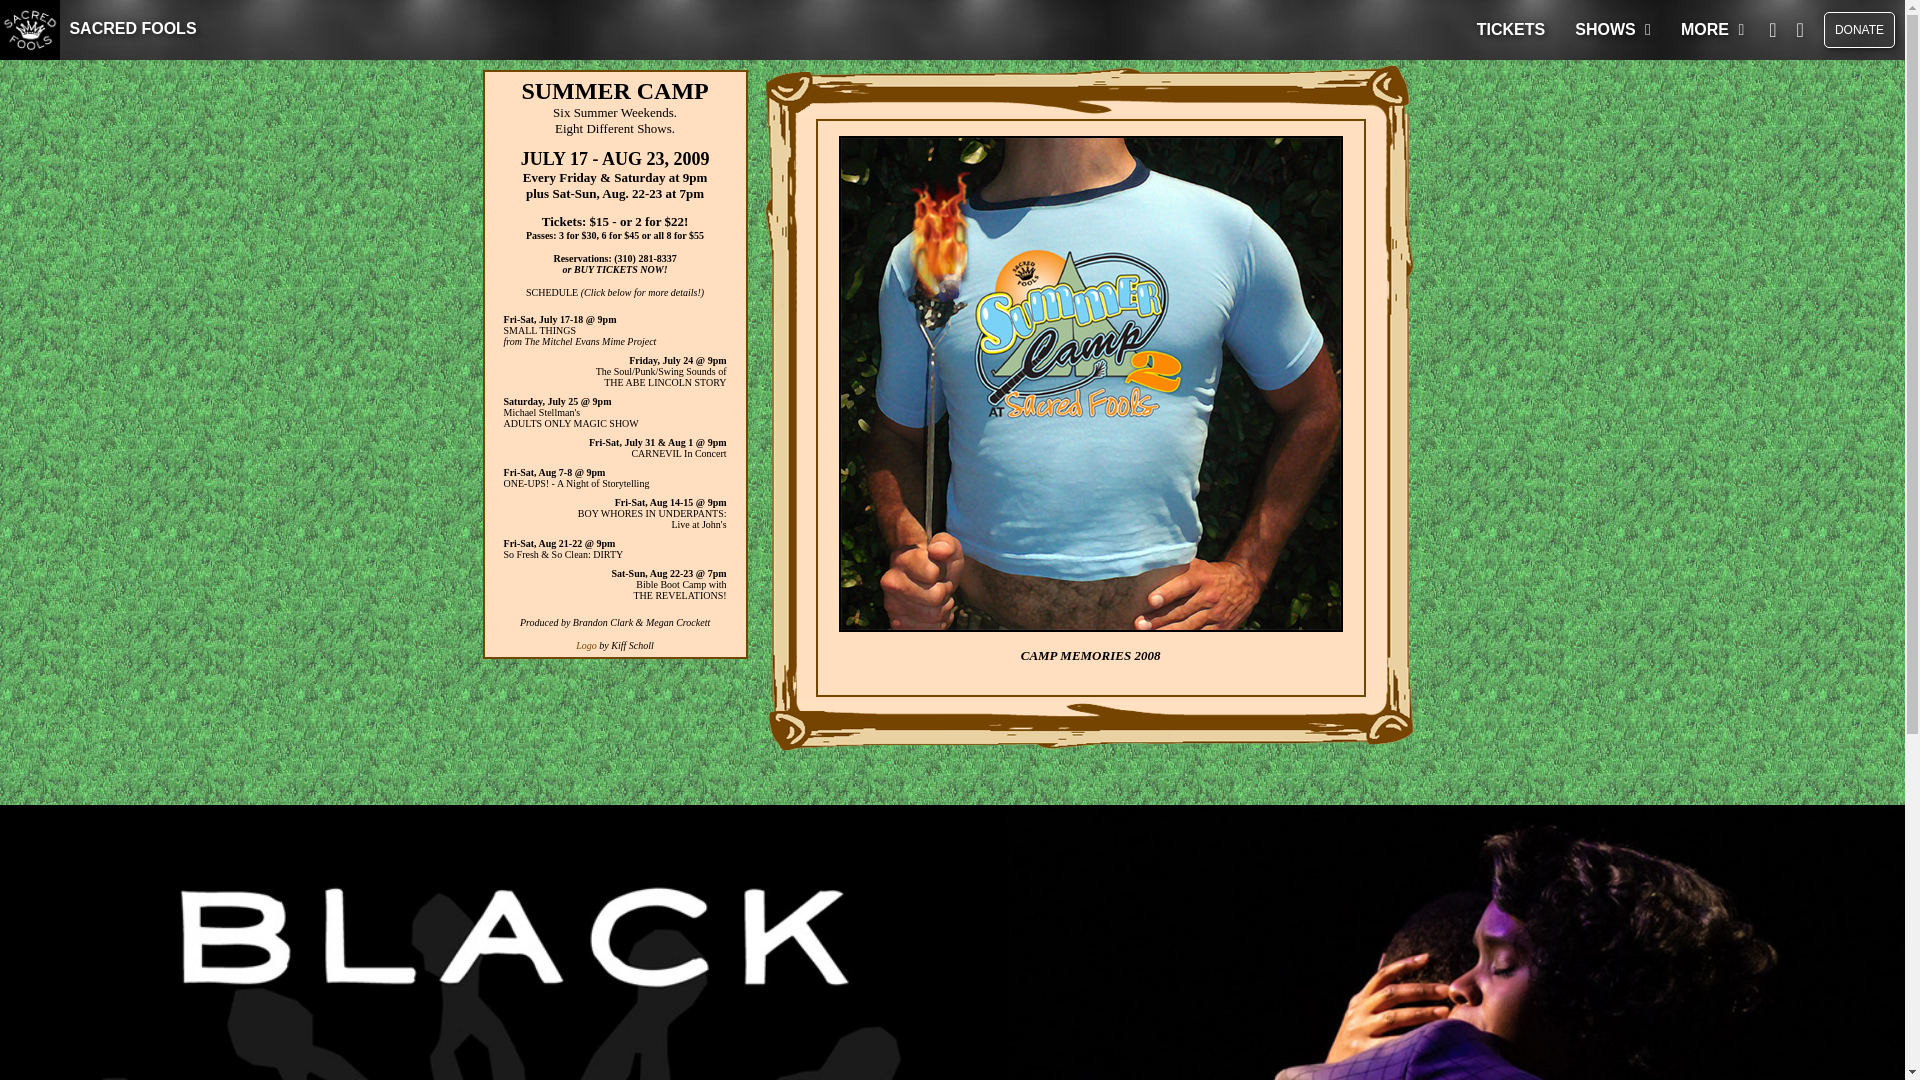 This screenshot has height=1080, width=1920. I want to click on DONATE, so click(1860, 29).